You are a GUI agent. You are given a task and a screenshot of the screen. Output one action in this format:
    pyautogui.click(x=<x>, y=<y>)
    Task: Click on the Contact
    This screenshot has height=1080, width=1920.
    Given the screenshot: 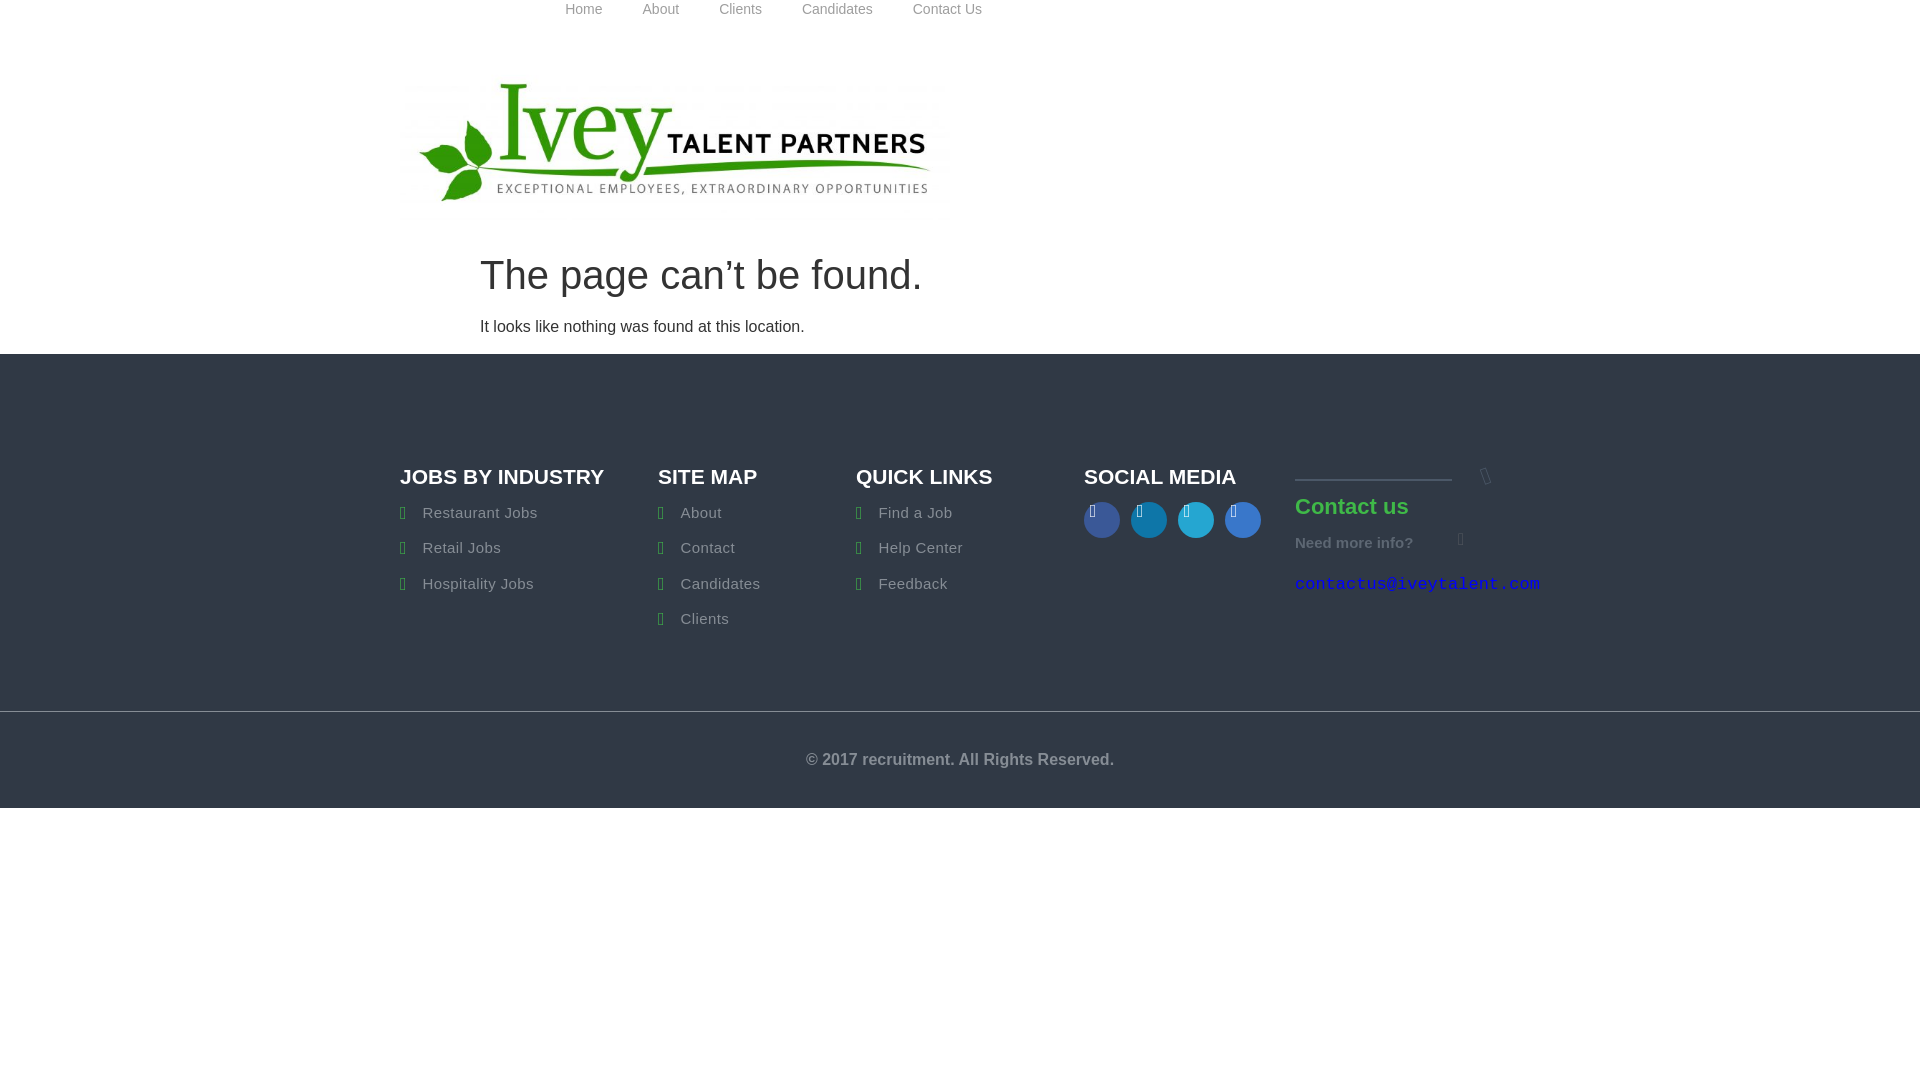 What is the action you would take?
    pyautogui.click(x=746, y=548)
    